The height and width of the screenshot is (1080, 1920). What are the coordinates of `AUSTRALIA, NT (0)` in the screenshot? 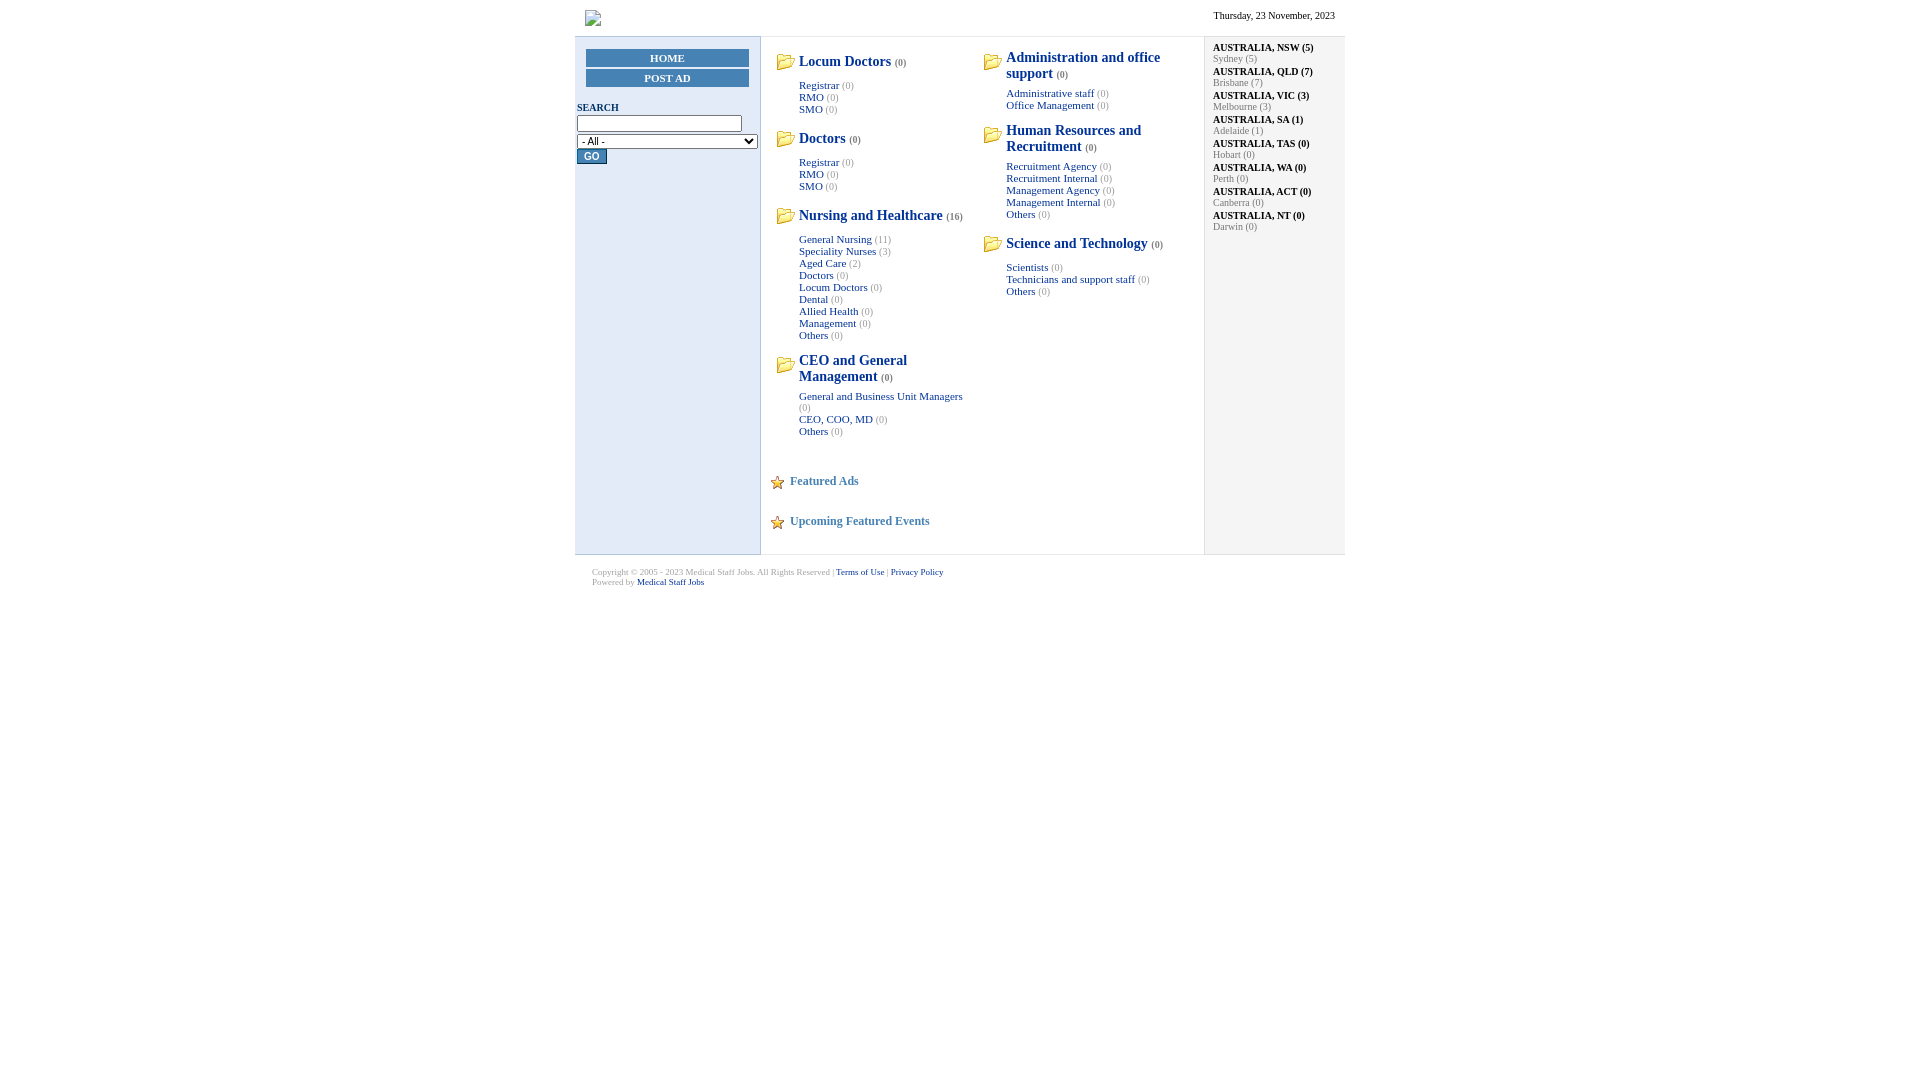 It's located at (1275, 216).